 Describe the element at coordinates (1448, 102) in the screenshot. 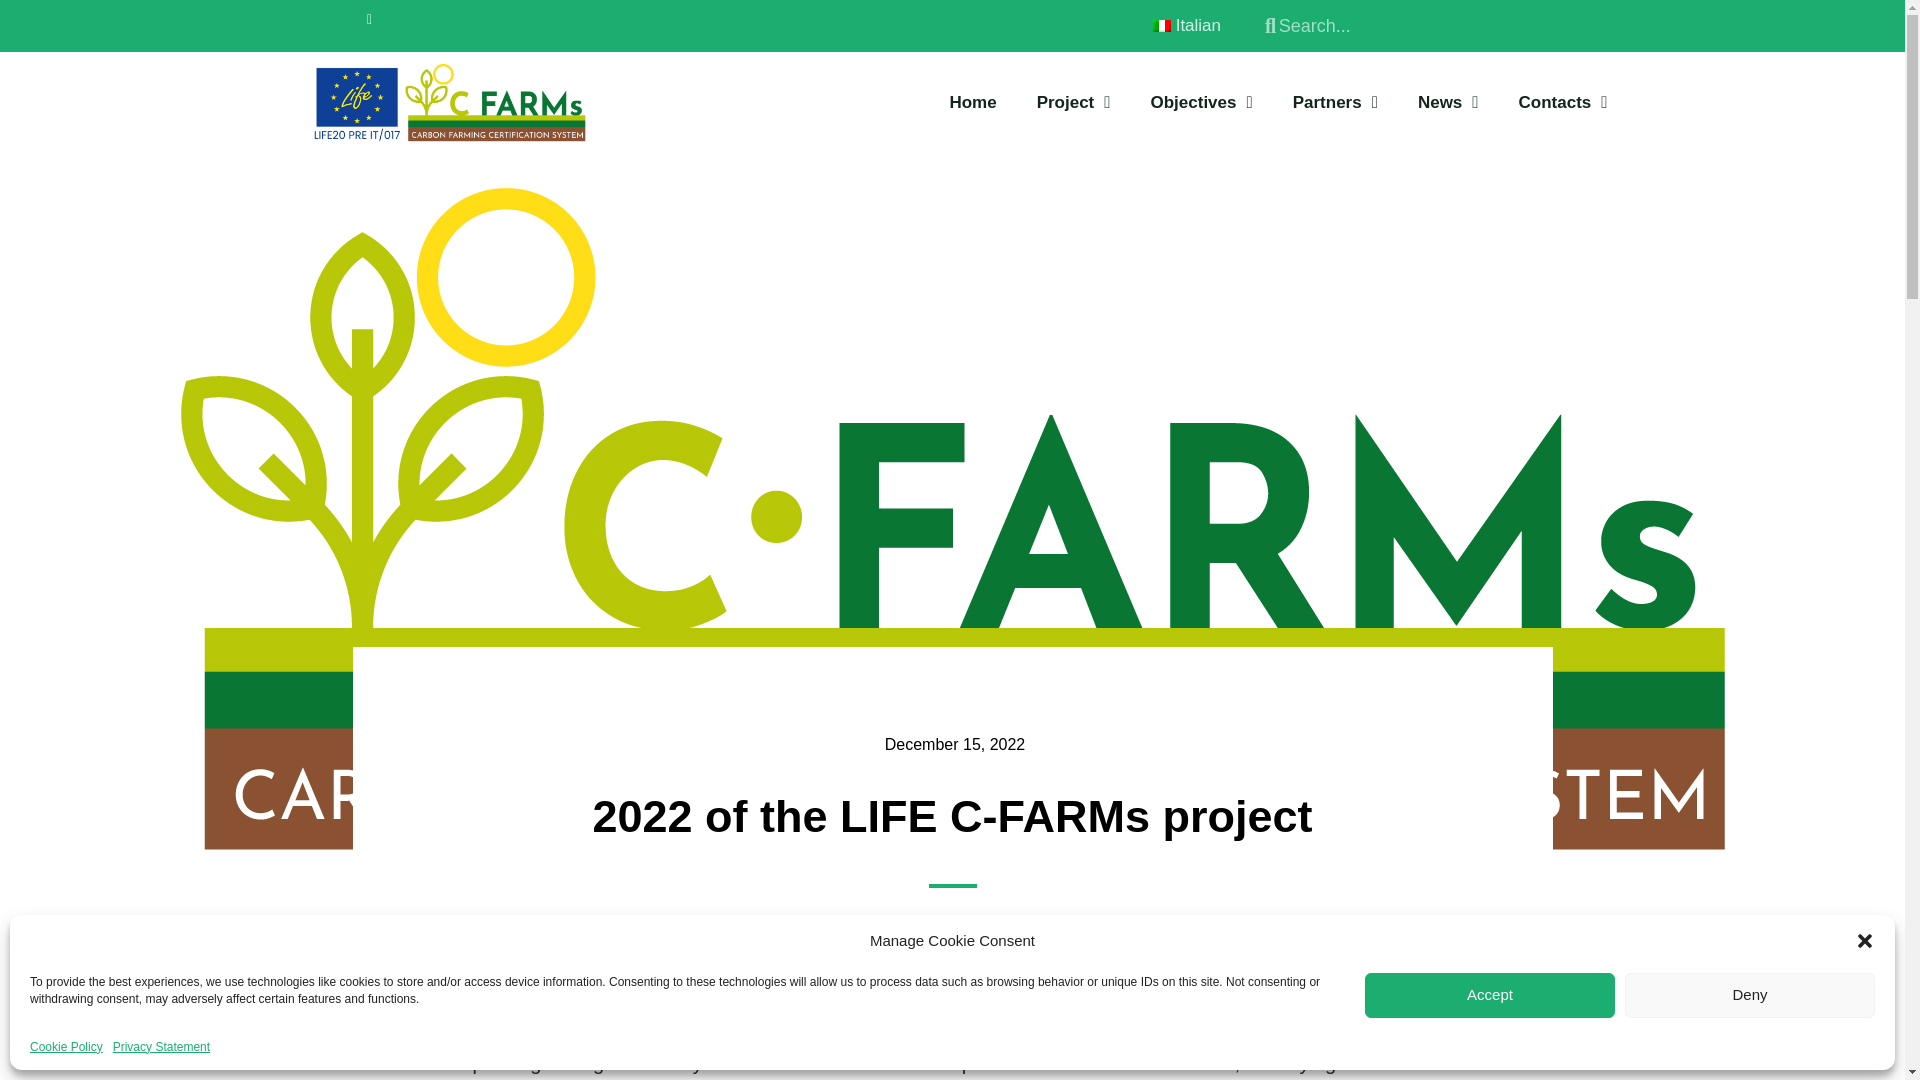

I see `News` at that location.